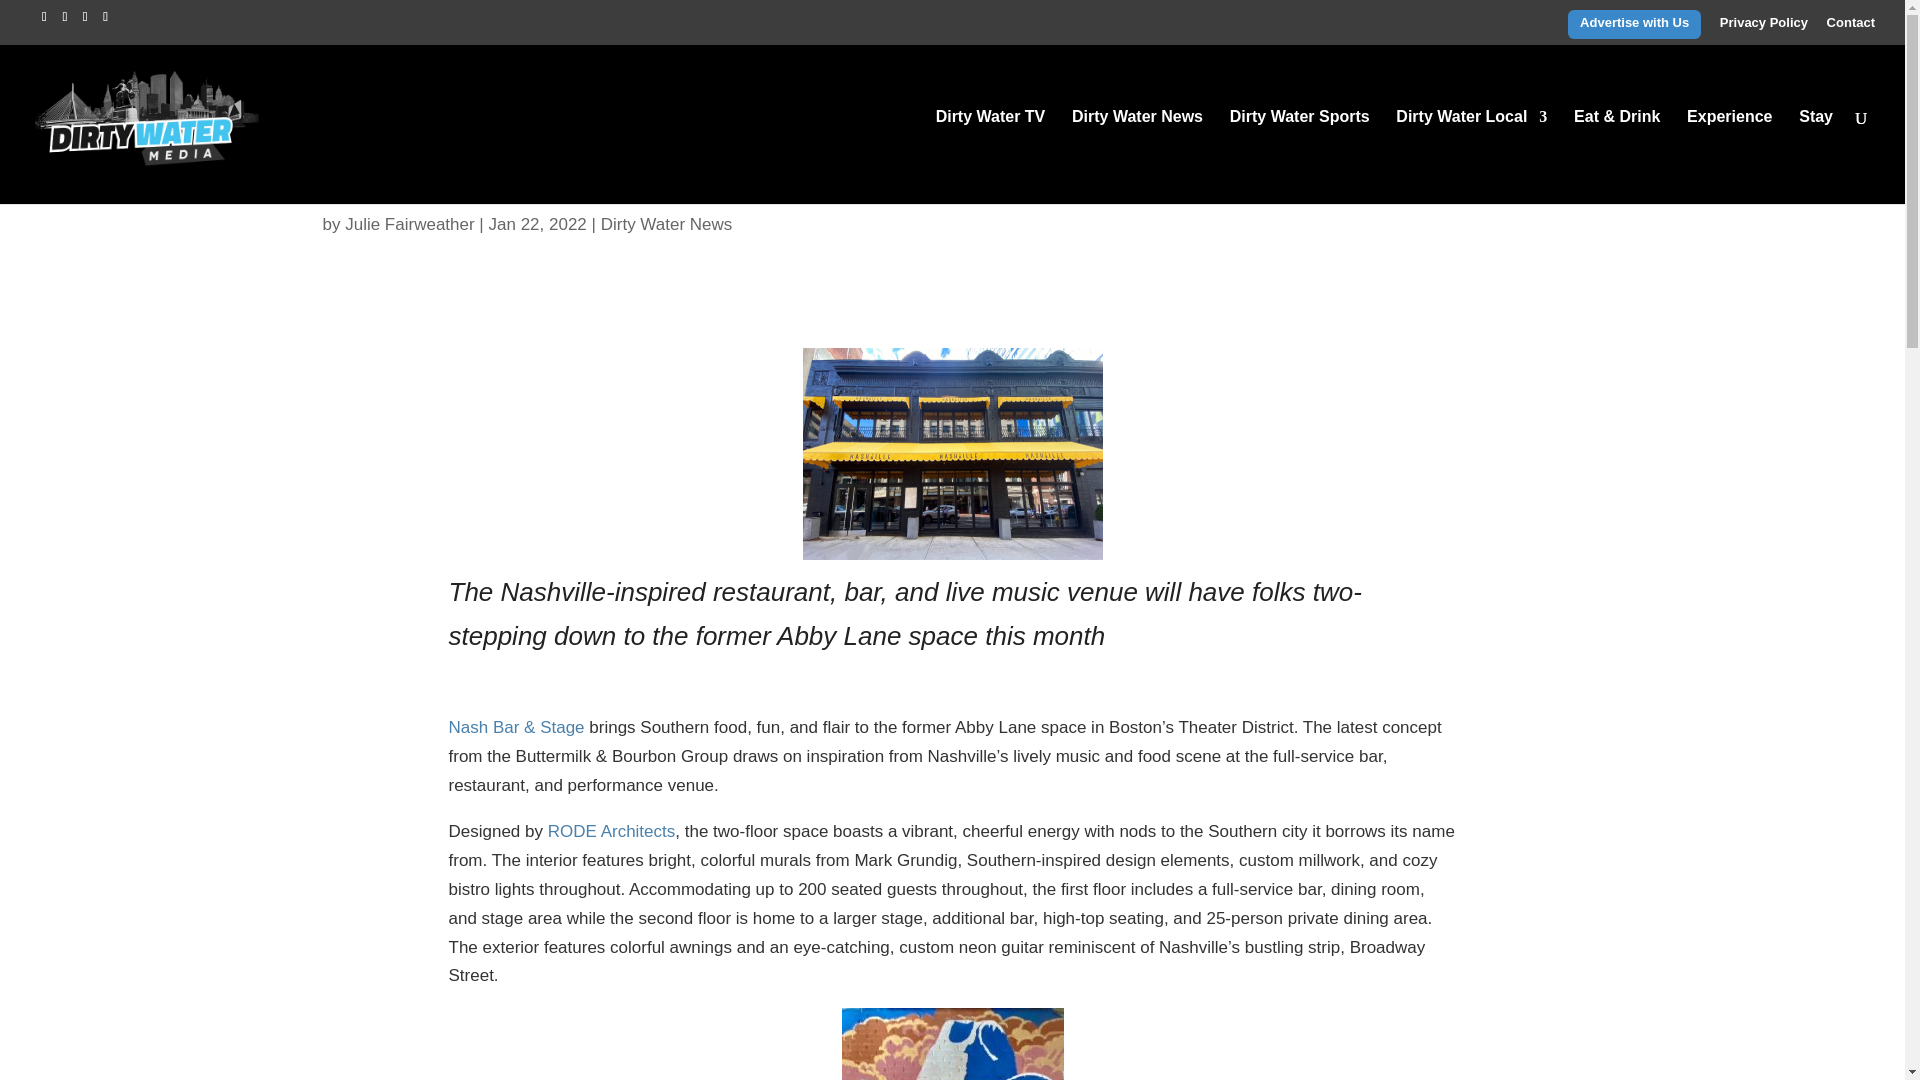  Describe the element at coordinates (410, 224) in the screenshot. I see `Posts by Julie Fairweather` at that location.